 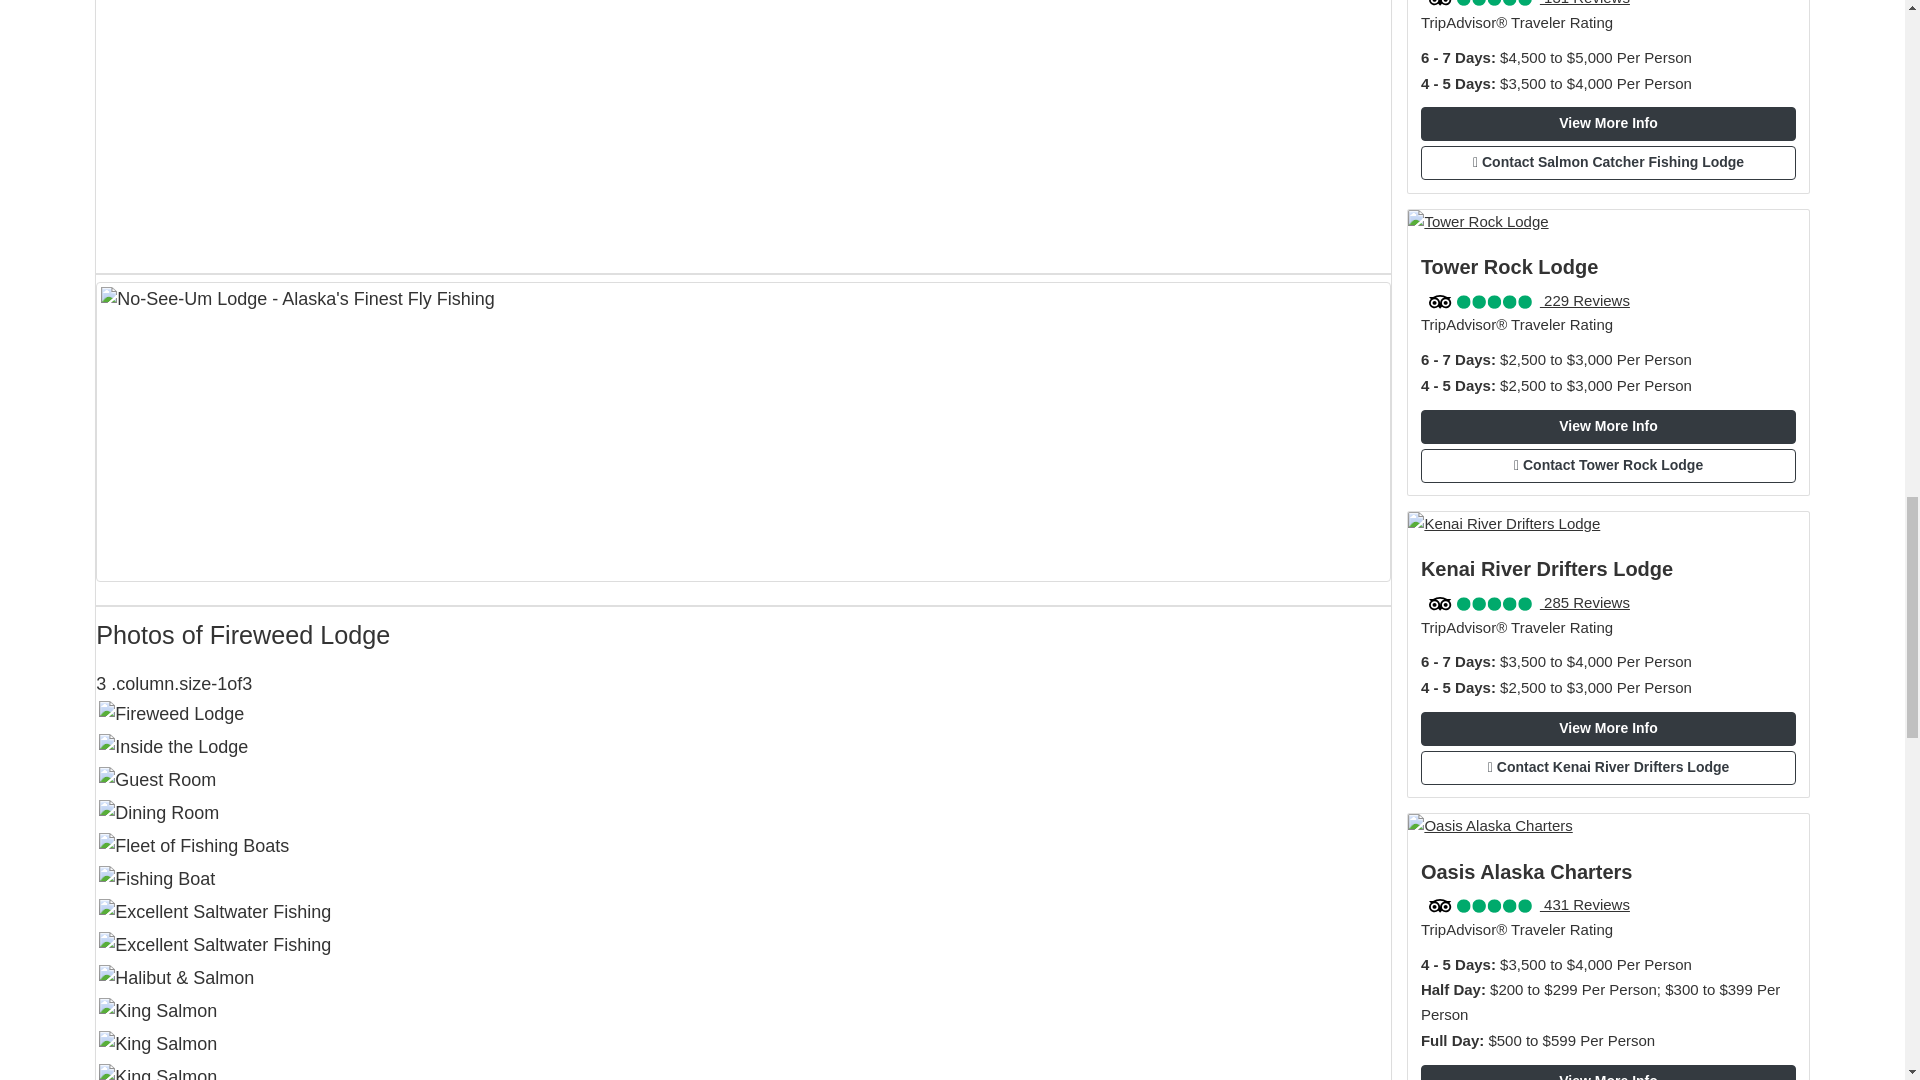 I want to click on Excellent Saltwater Fishing, so click(x=743, y=945).